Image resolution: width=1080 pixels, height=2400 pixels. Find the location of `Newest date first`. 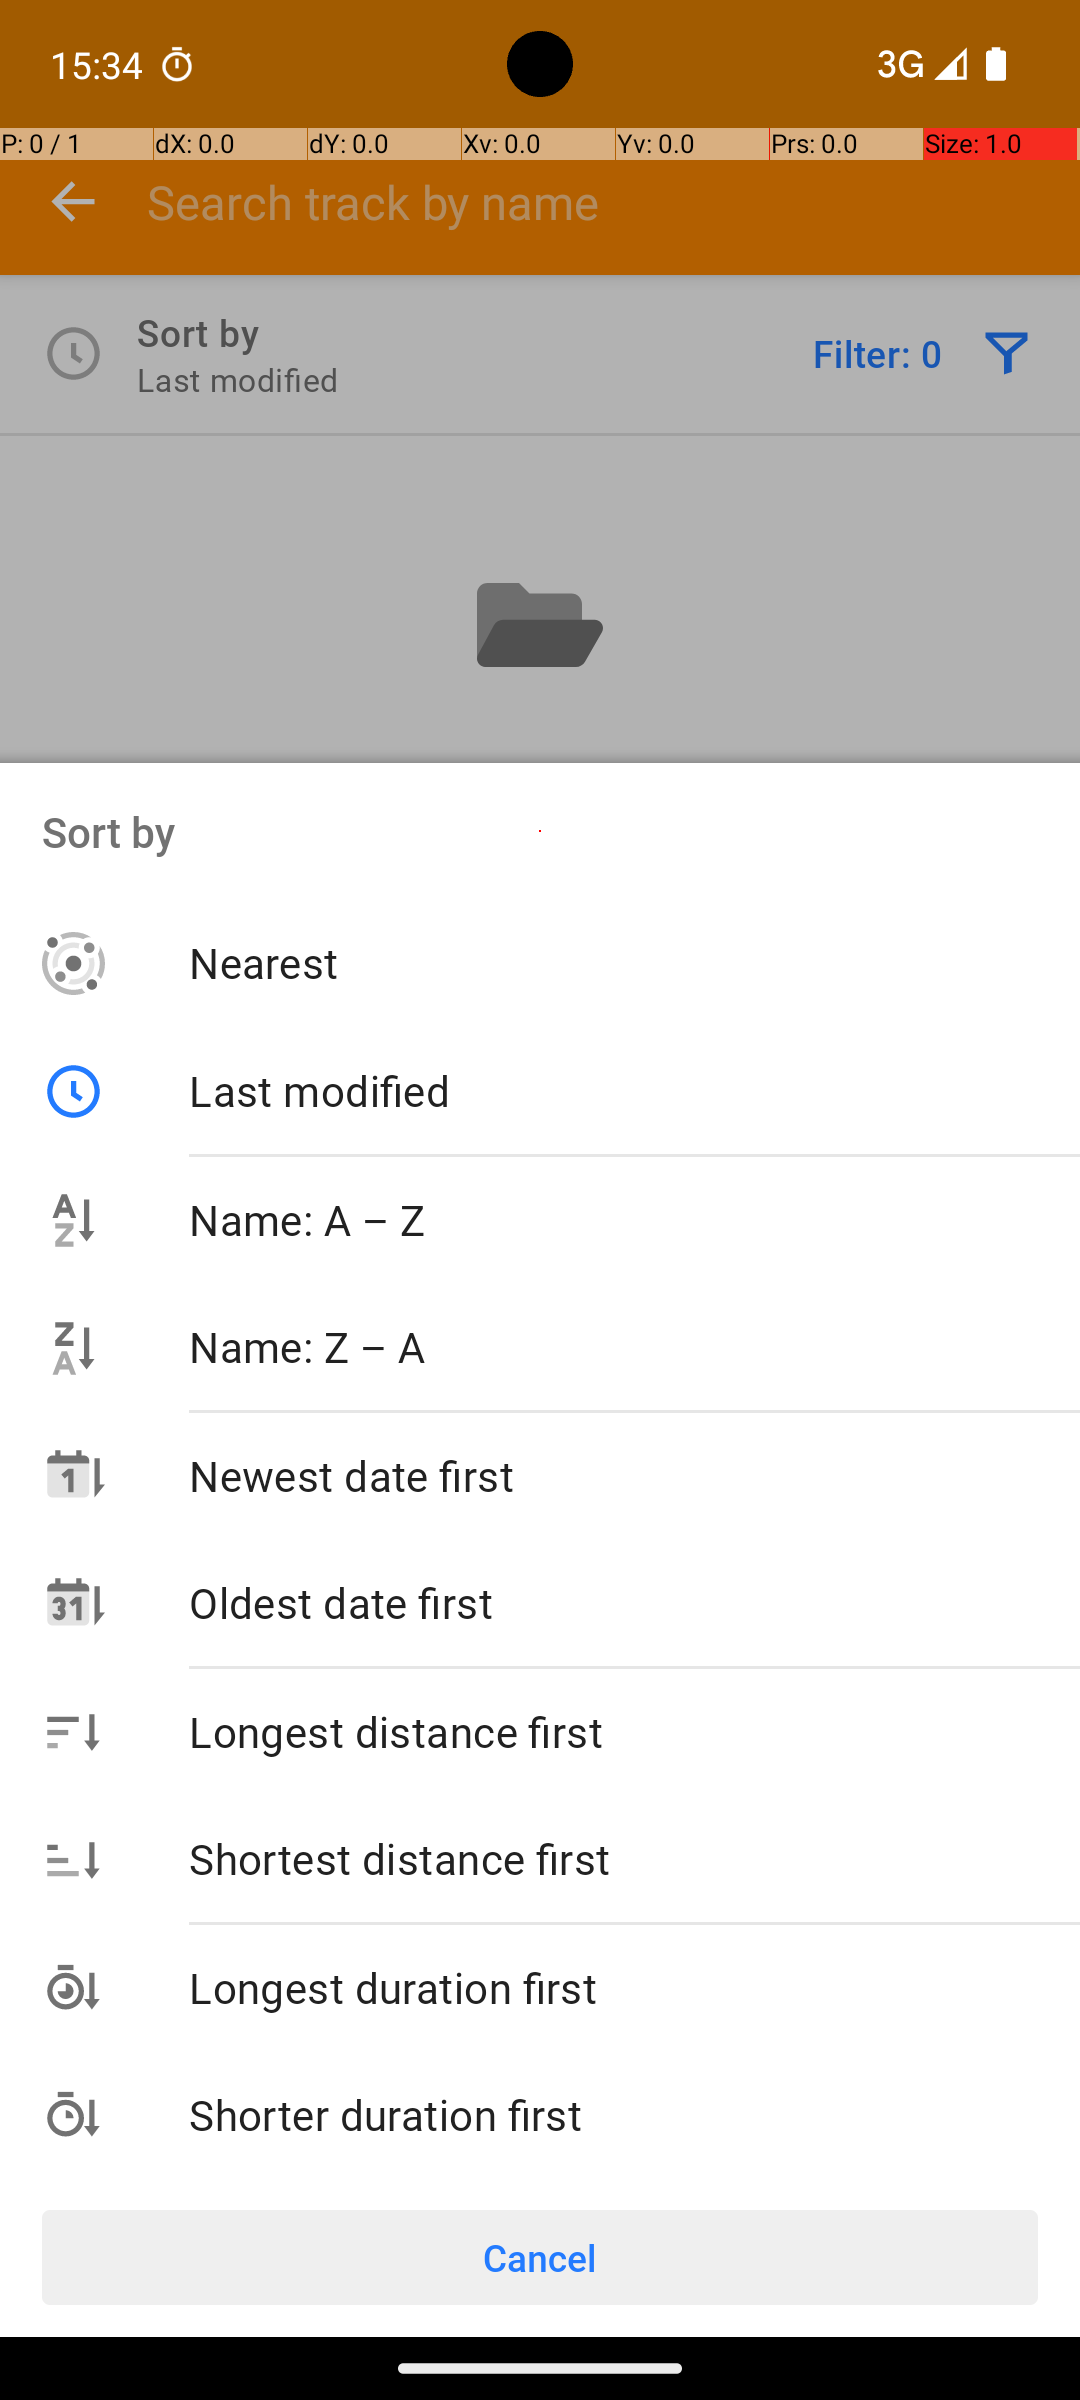

Newest date first is located at coordinates (634, 1476).